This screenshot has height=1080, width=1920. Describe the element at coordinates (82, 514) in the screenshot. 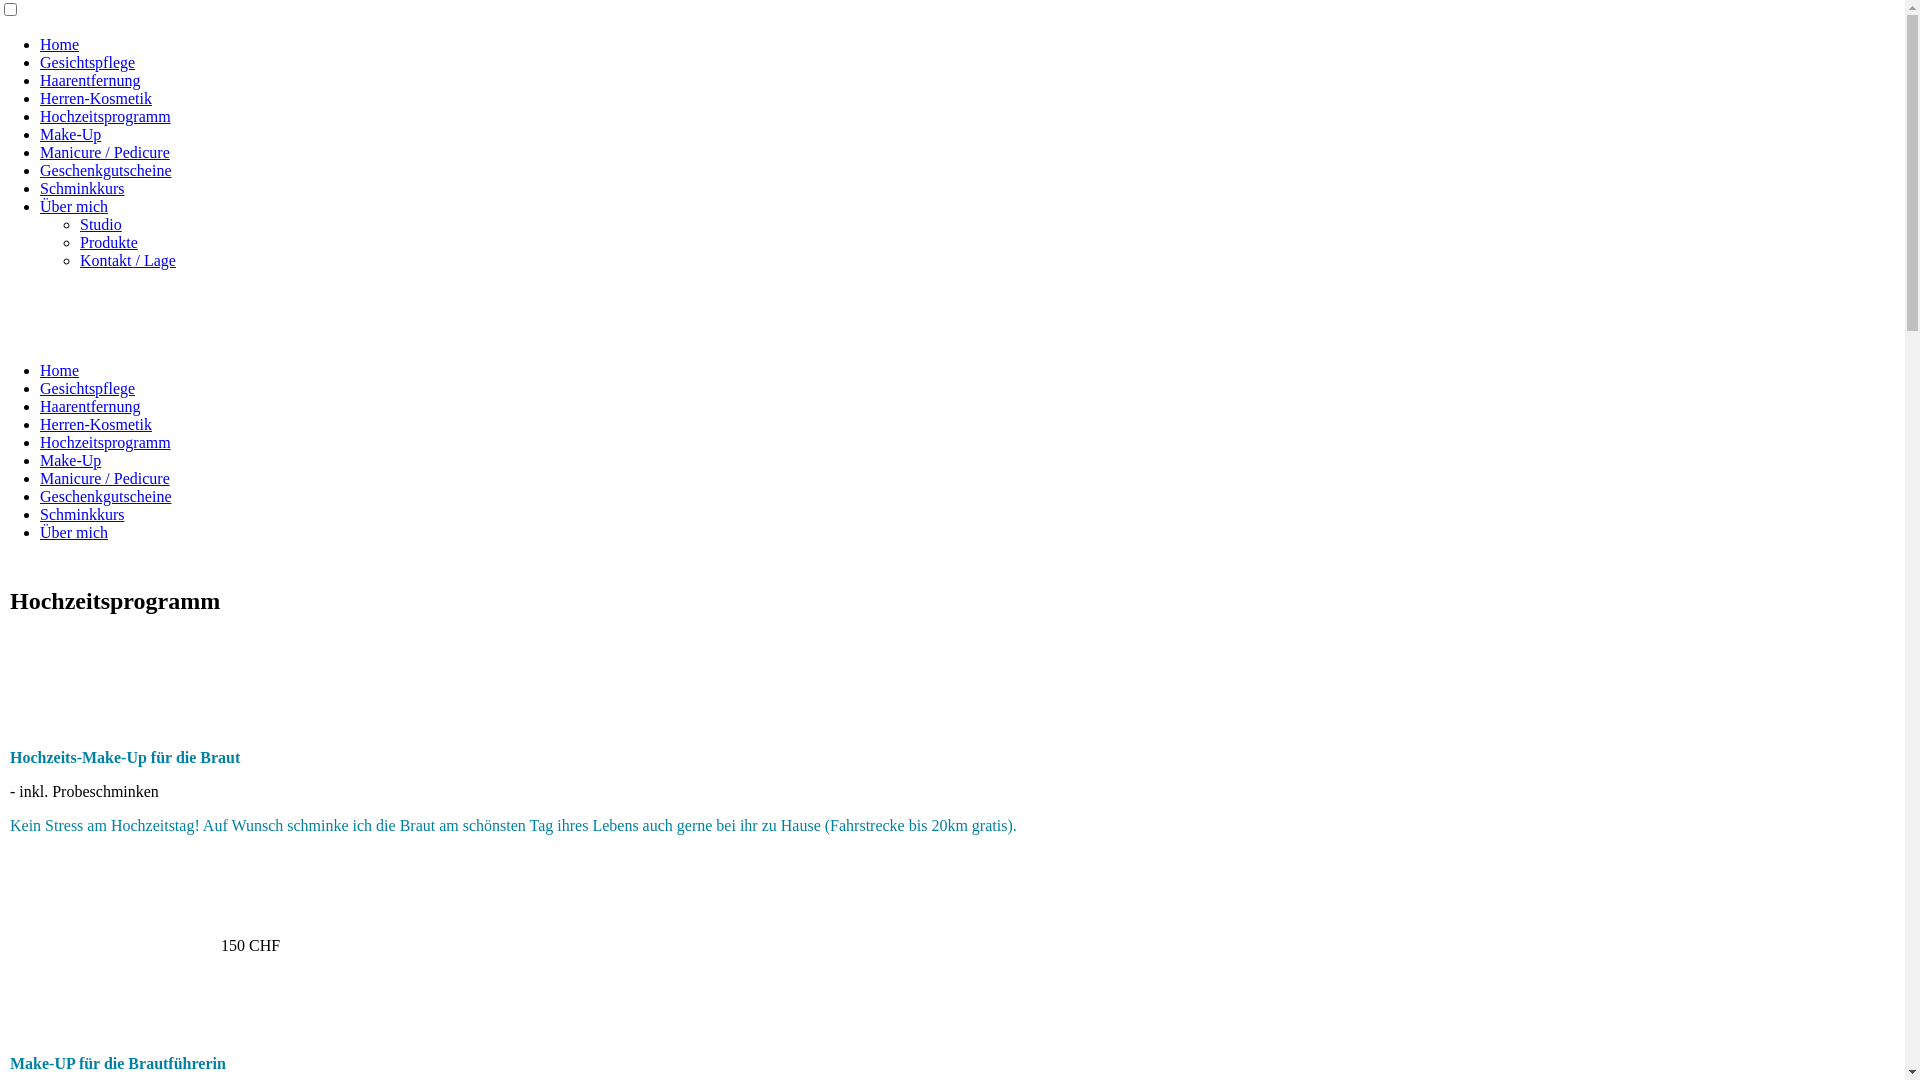

I see `Schminkkurs` at that location.